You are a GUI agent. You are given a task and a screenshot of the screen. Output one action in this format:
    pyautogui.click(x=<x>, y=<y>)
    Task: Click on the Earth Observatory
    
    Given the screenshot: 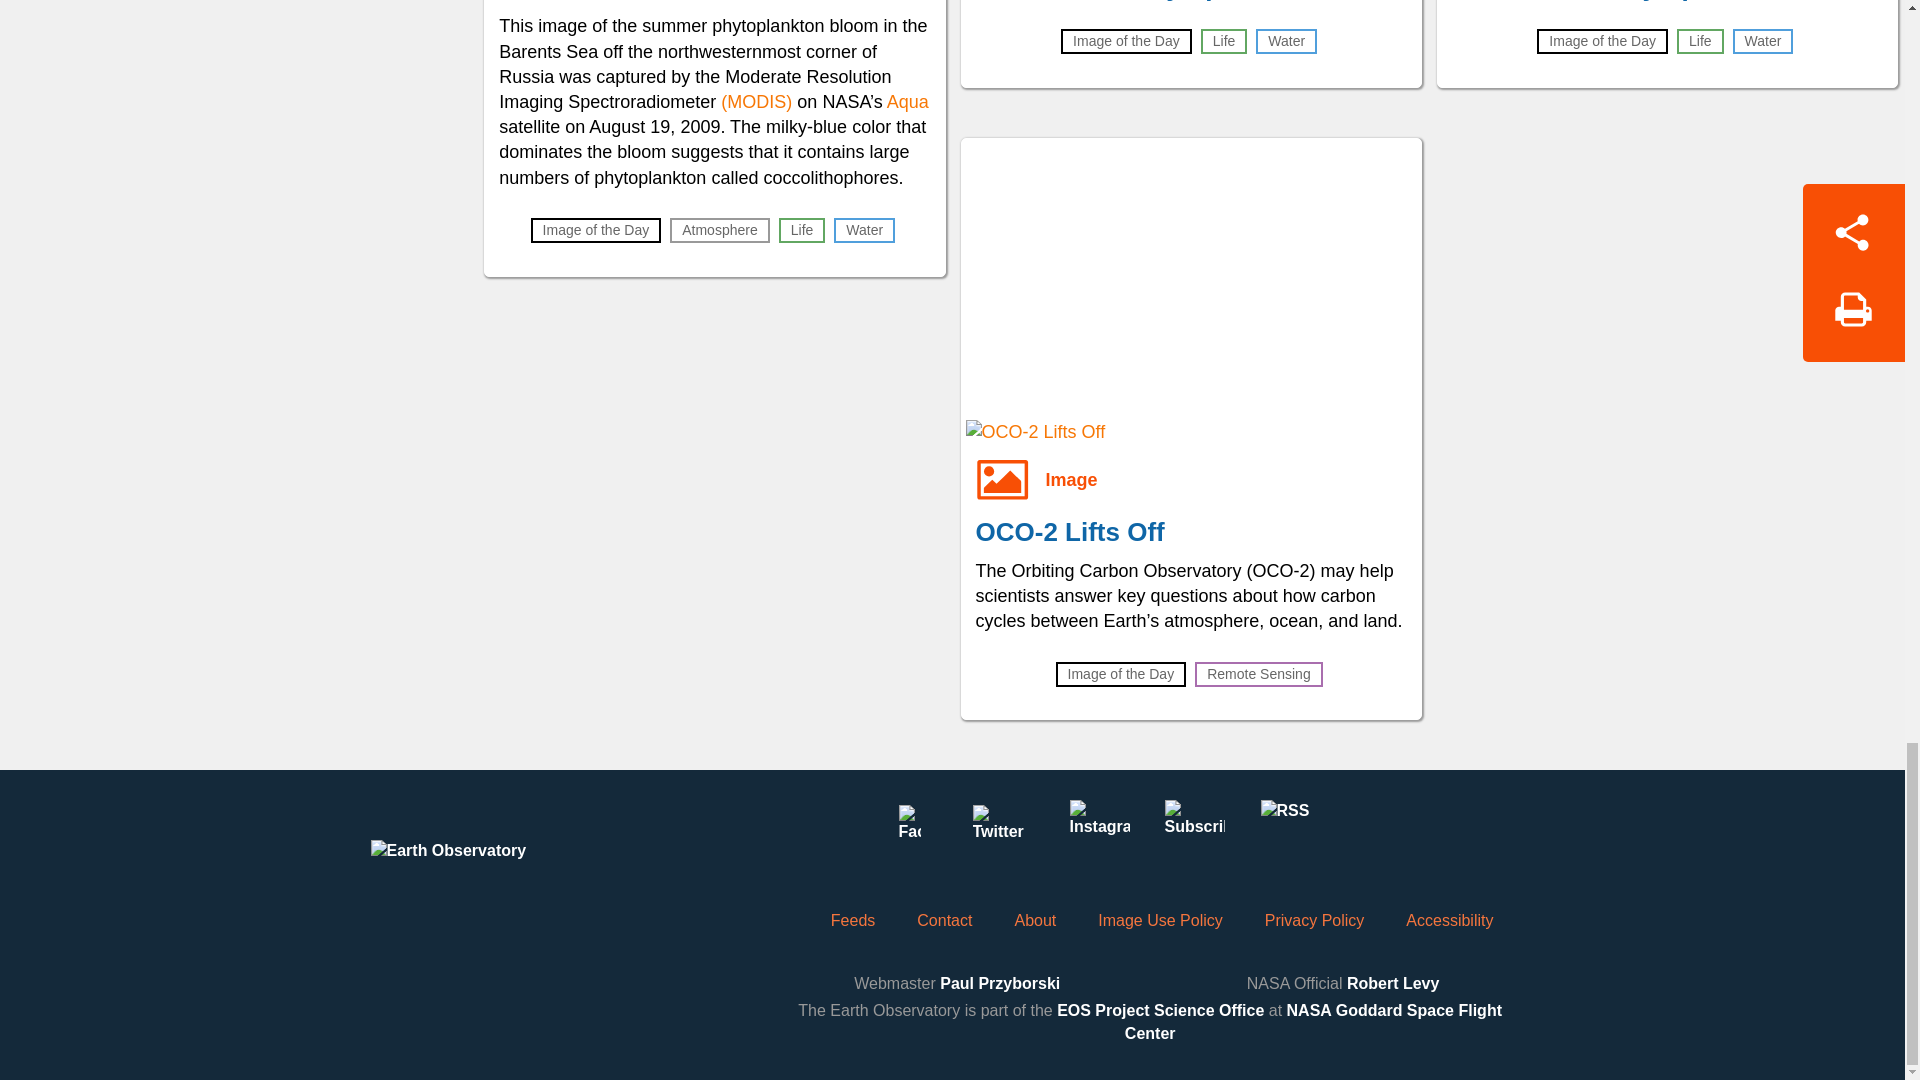 What is the action you would take?
    pyautogui.click(x=487, y=870)
    